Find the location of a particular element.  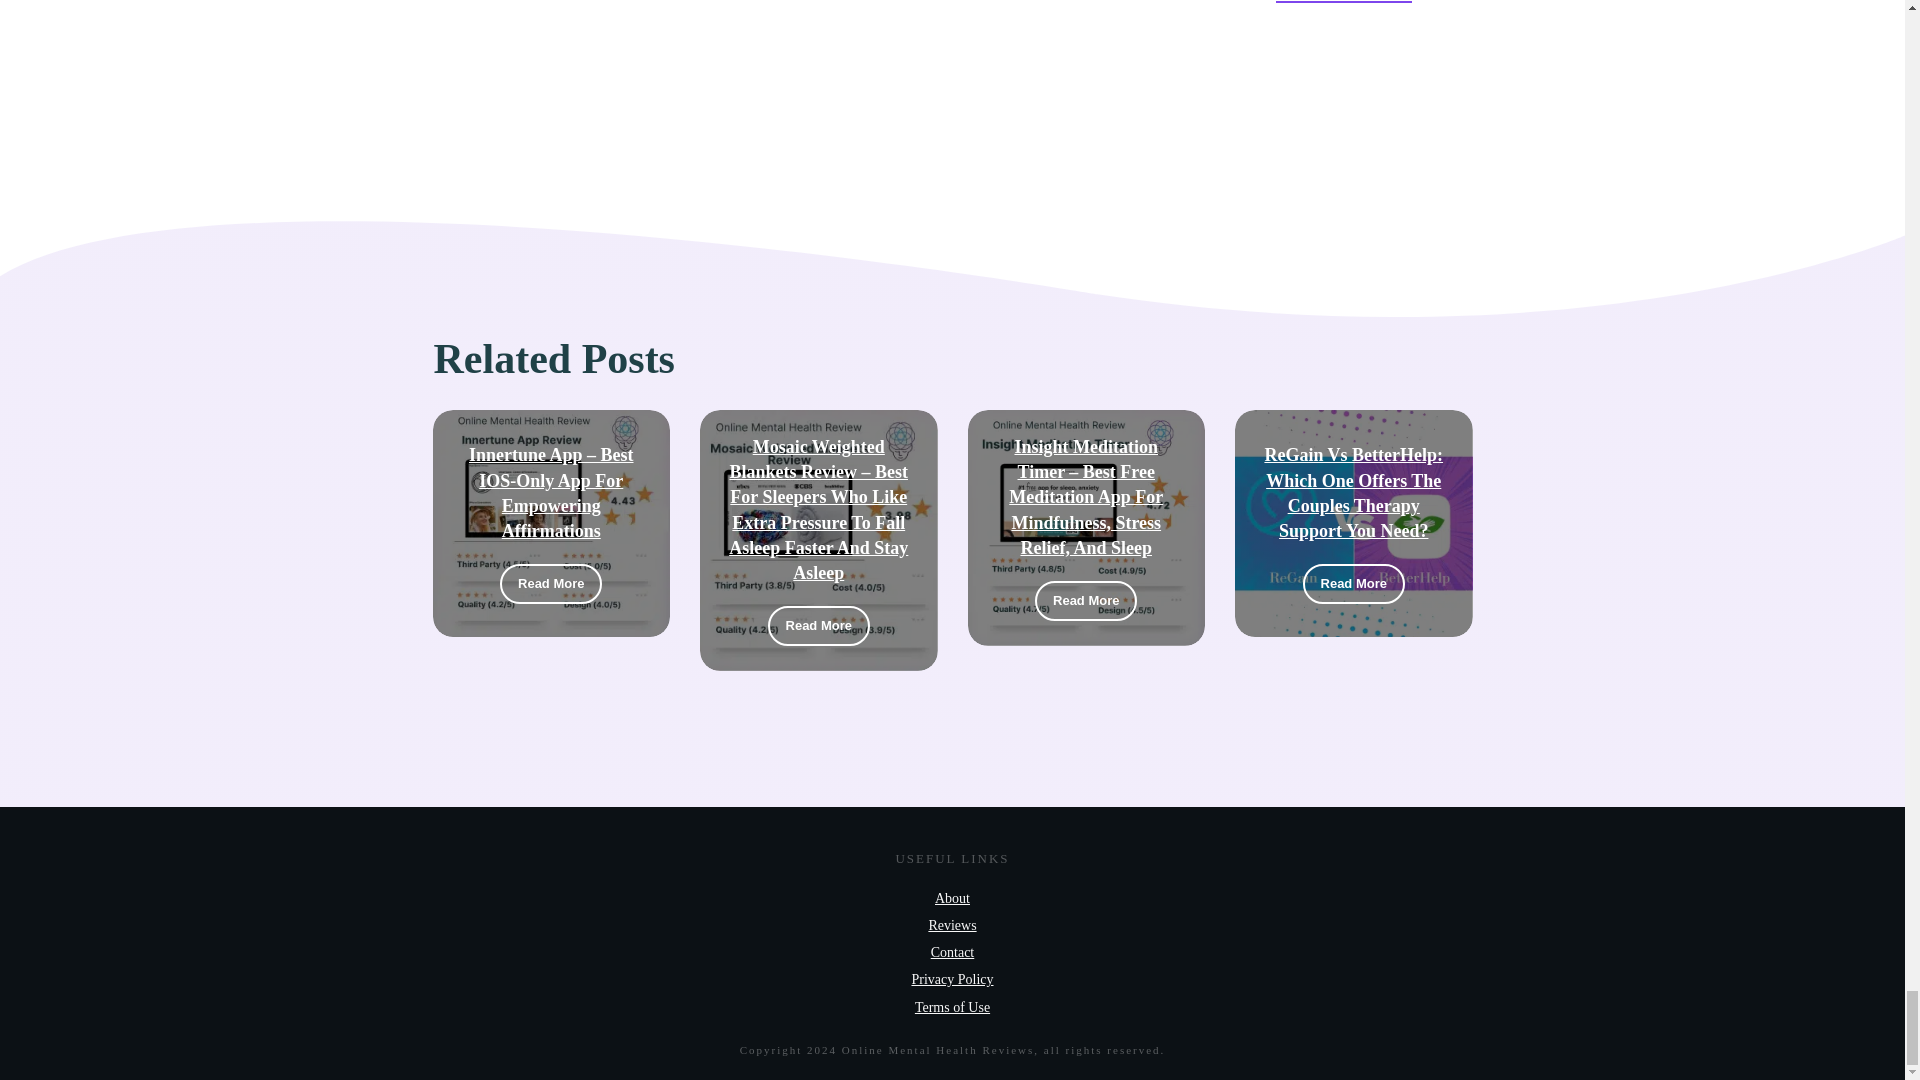

Read More is located at coordinates (818, 625).